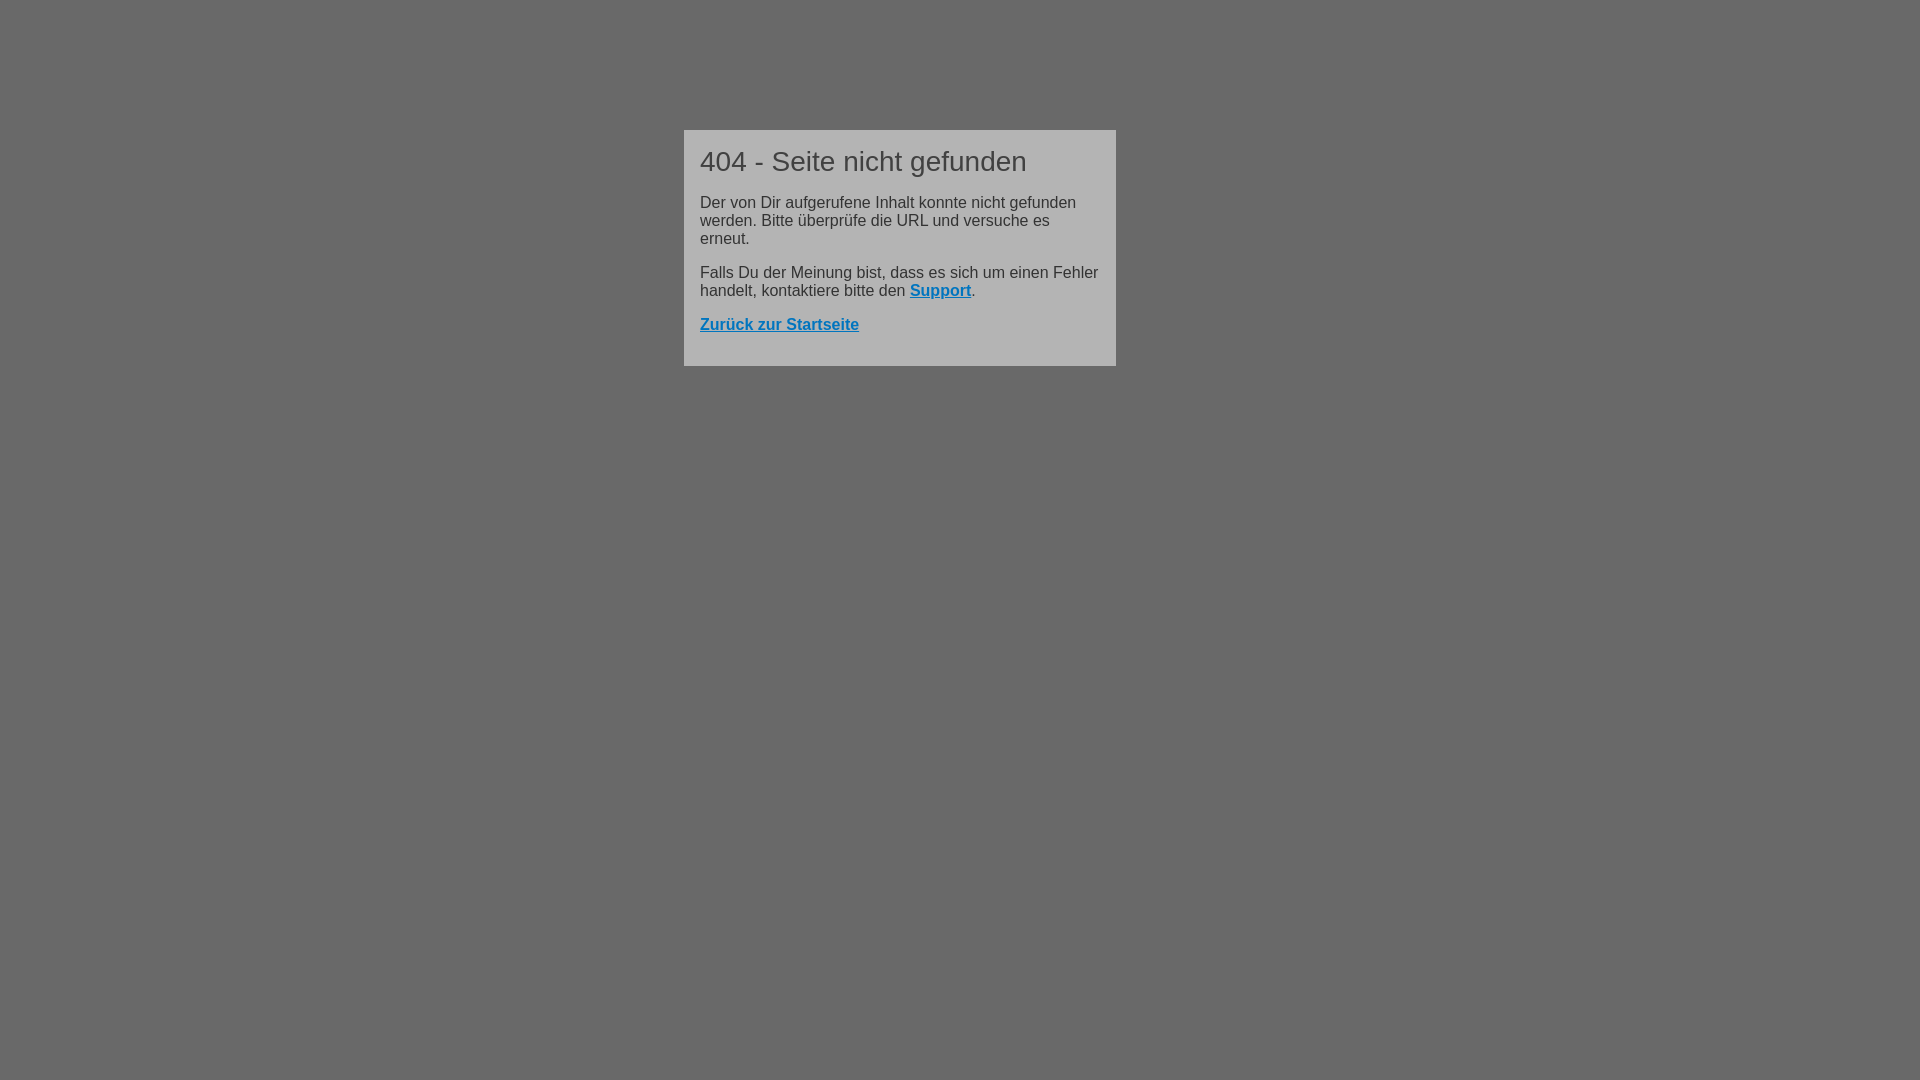 The height and width of the screenshot is (1080, 1920). Describe the element at coordinates (940, 290) in the screenshot. I see `Support` at that location.